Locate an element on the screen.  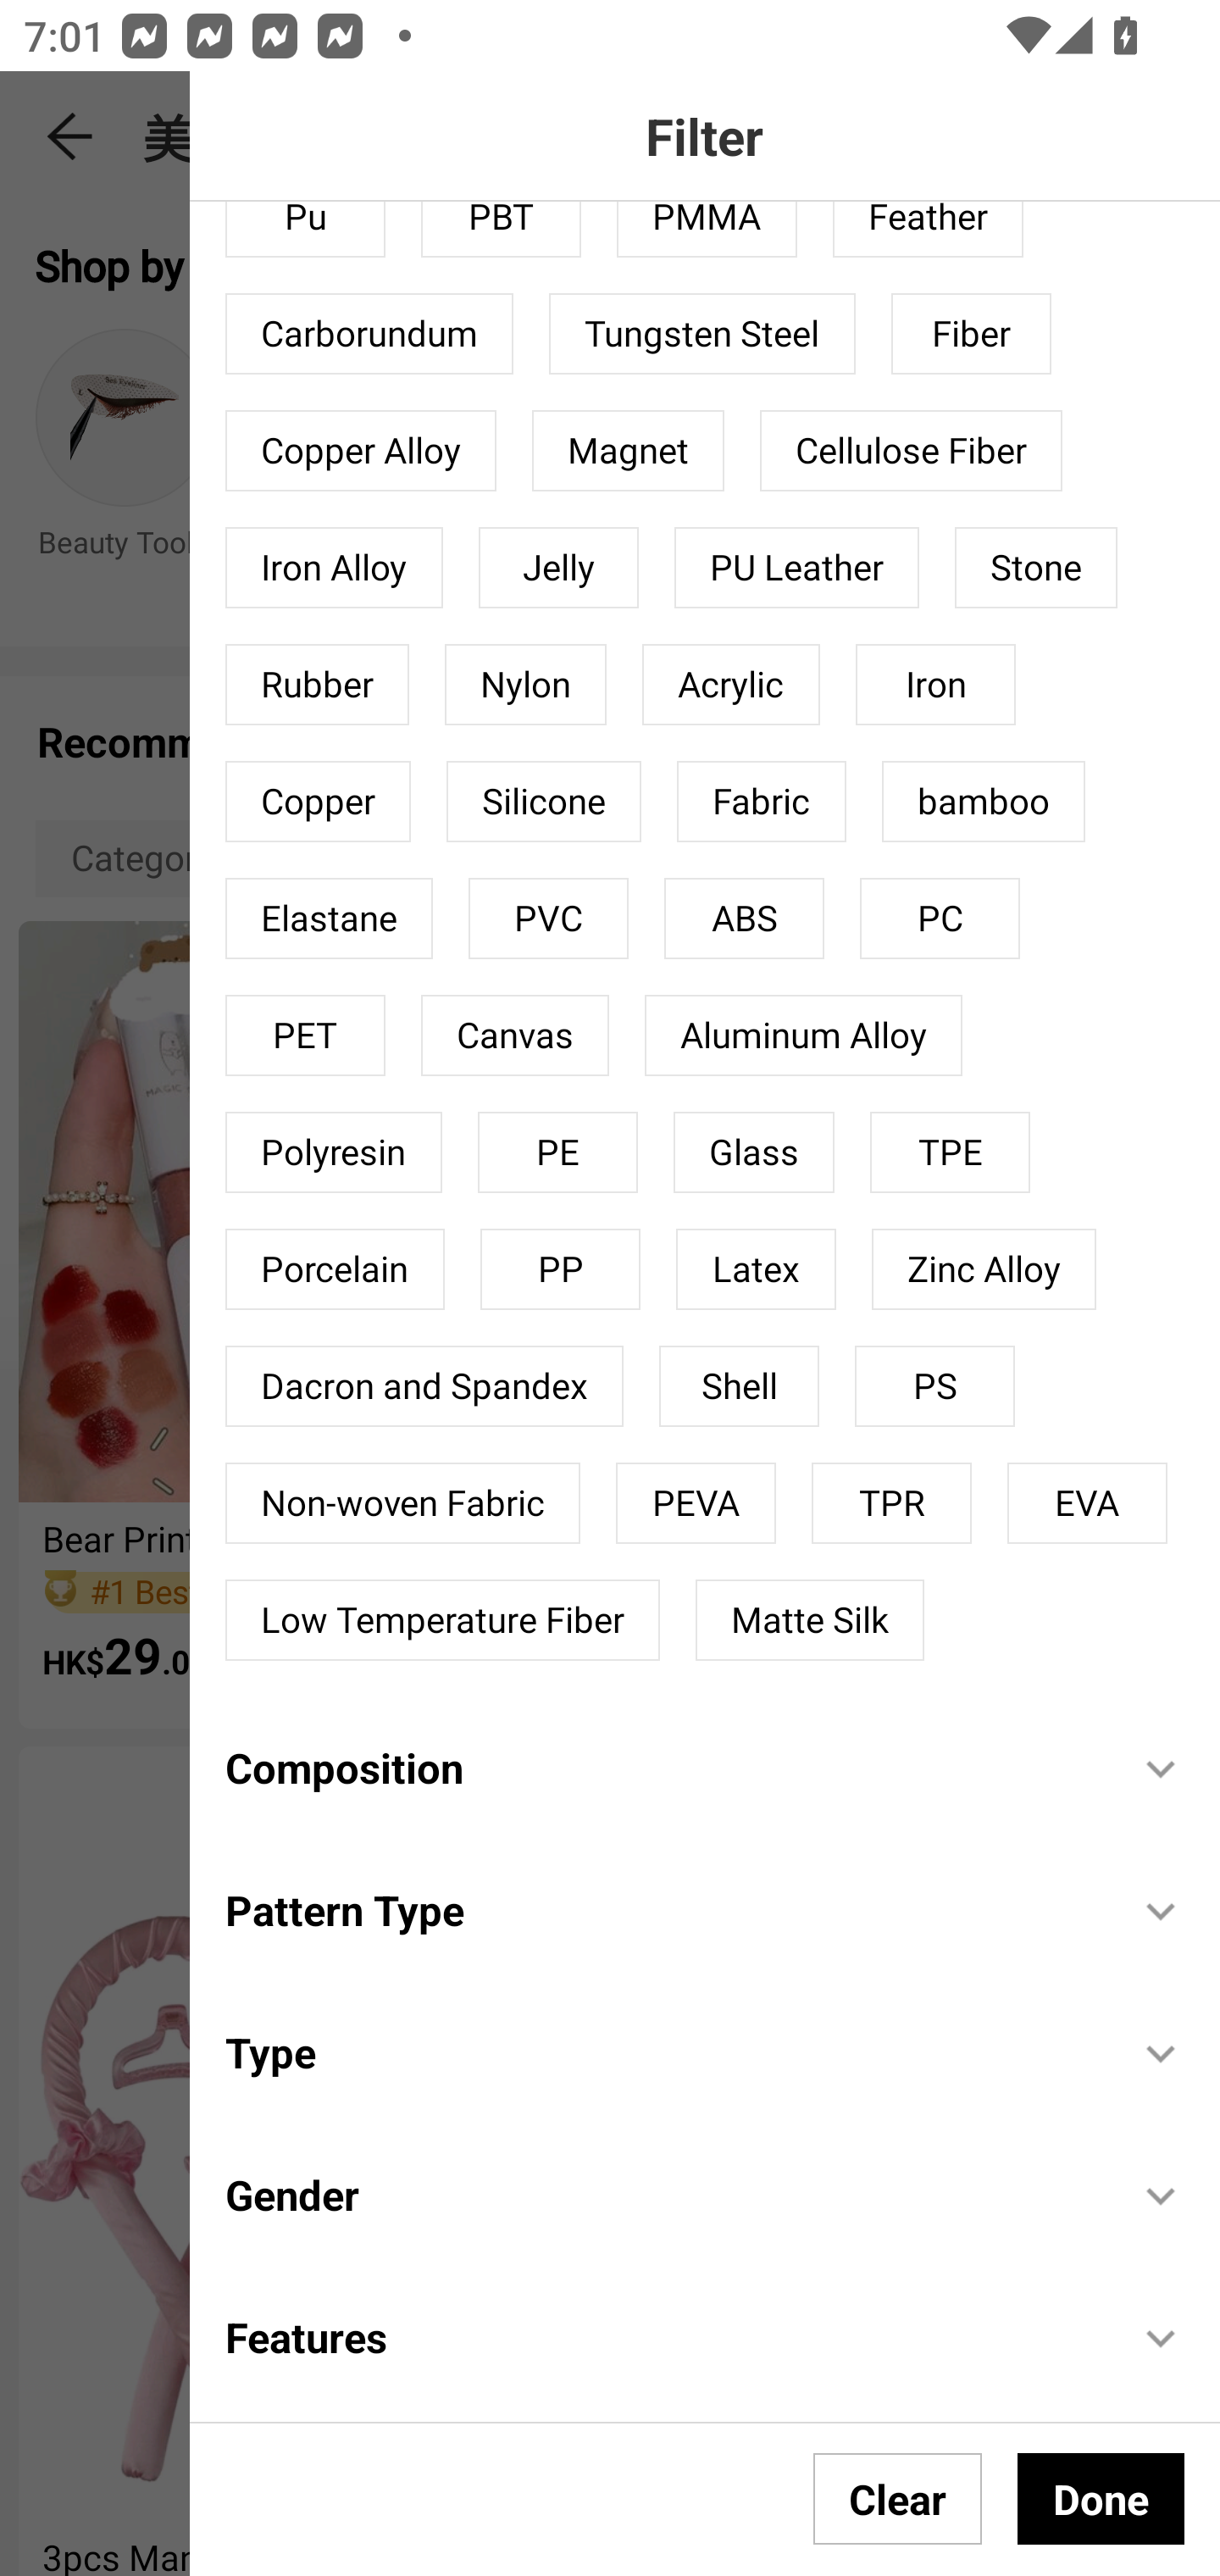
PEVA is located at coordinates (696, 1502).